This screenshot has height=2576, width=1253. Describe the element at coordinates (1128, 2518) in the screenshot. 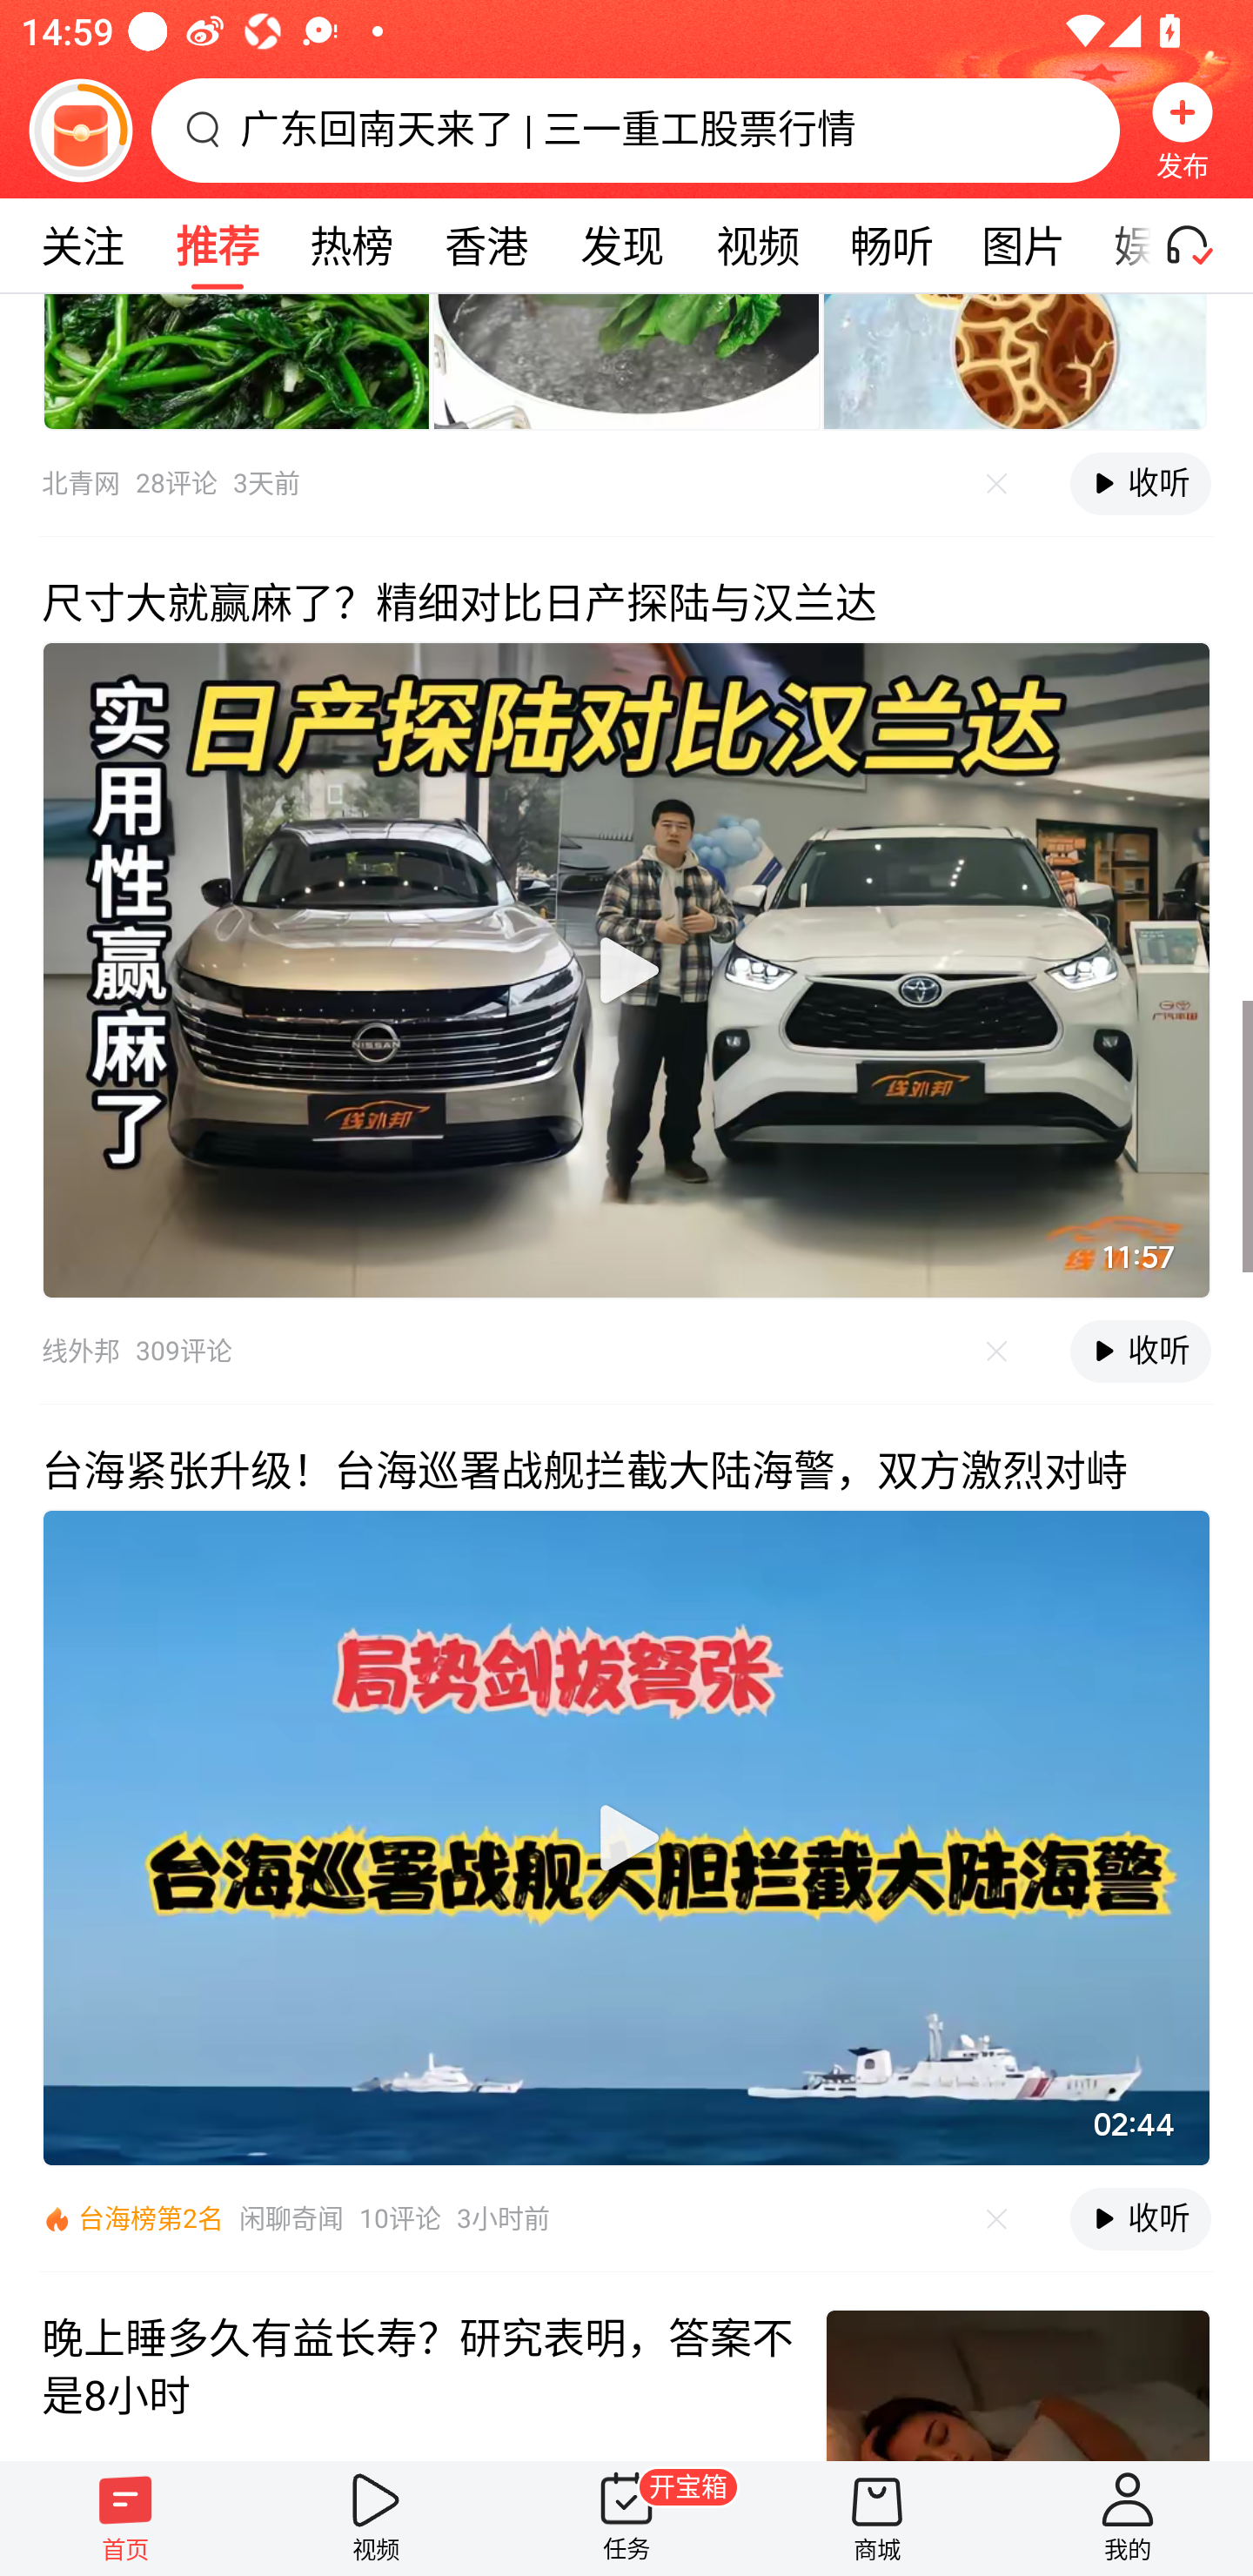

I see `我的` at that location.